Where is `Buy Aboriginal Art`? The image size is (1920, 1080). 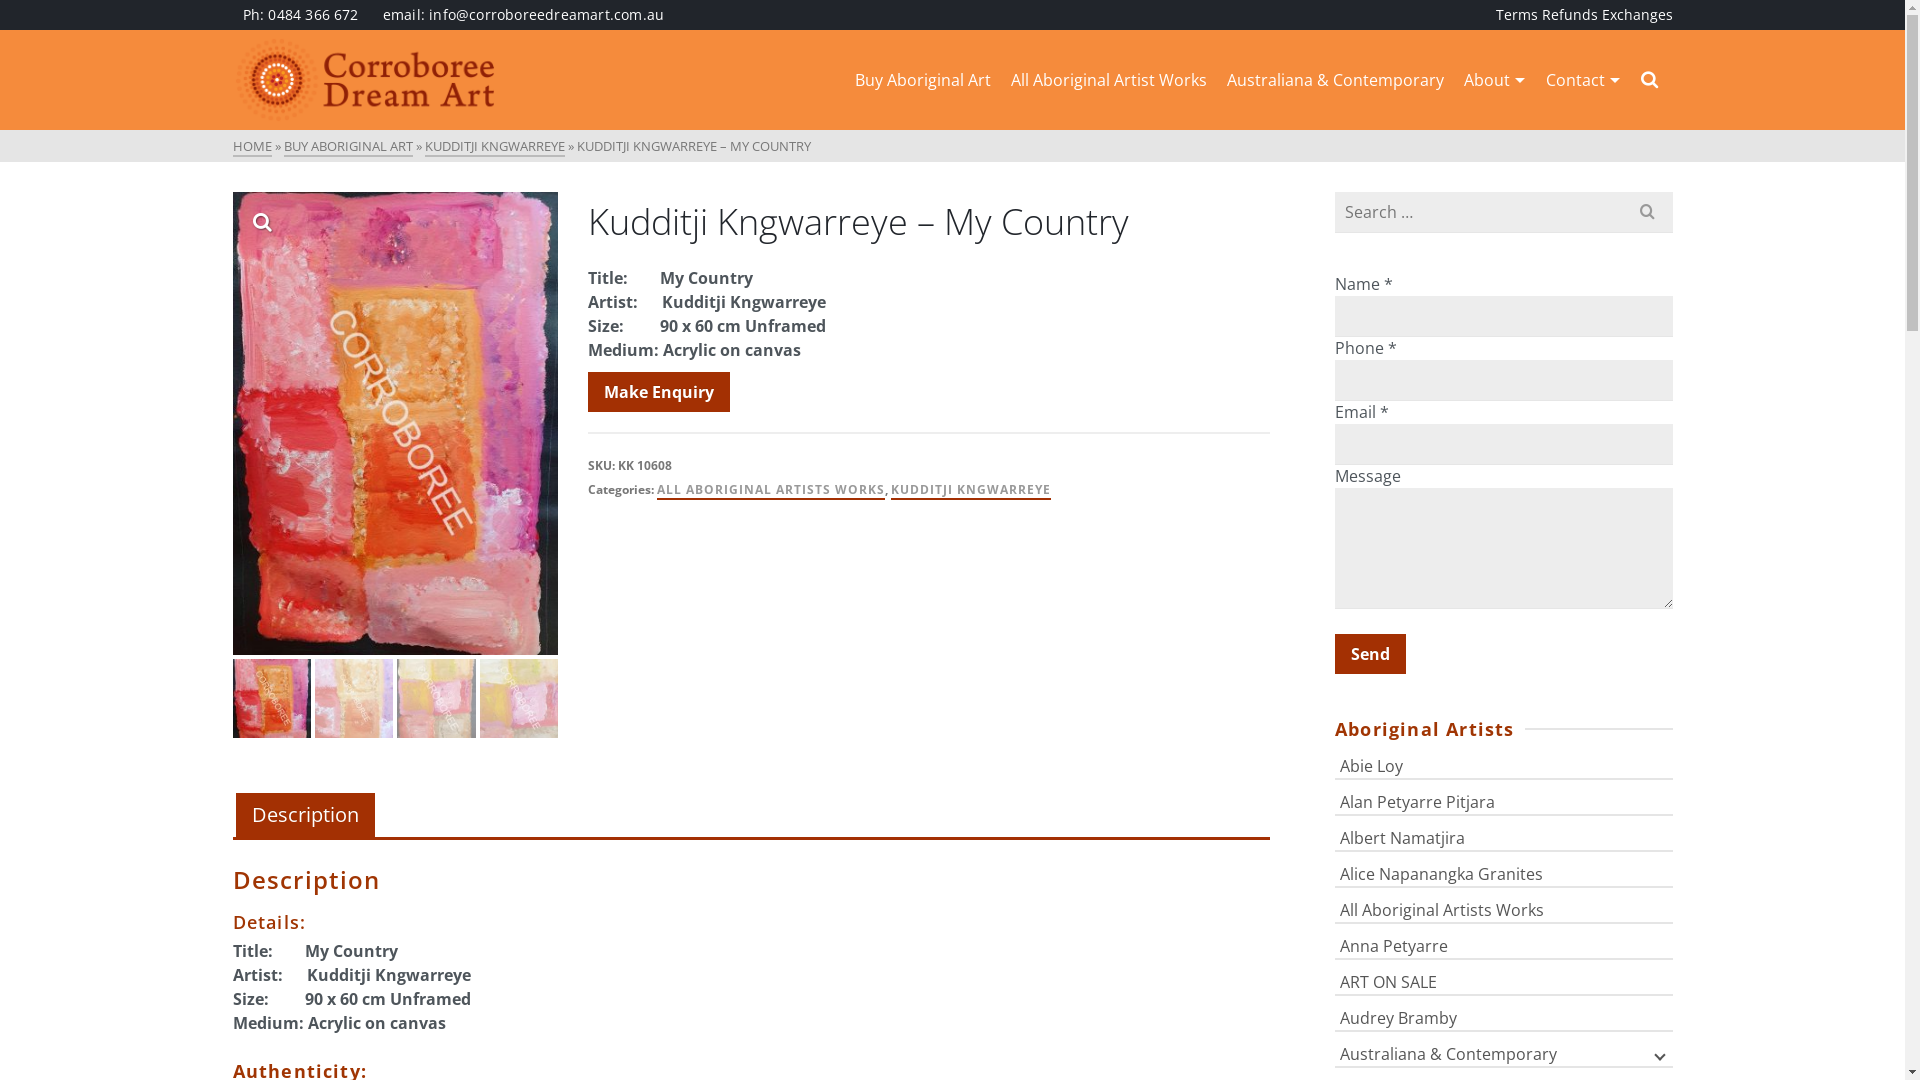
Buy Aboriginal Art is located at coordinates (922, 80).